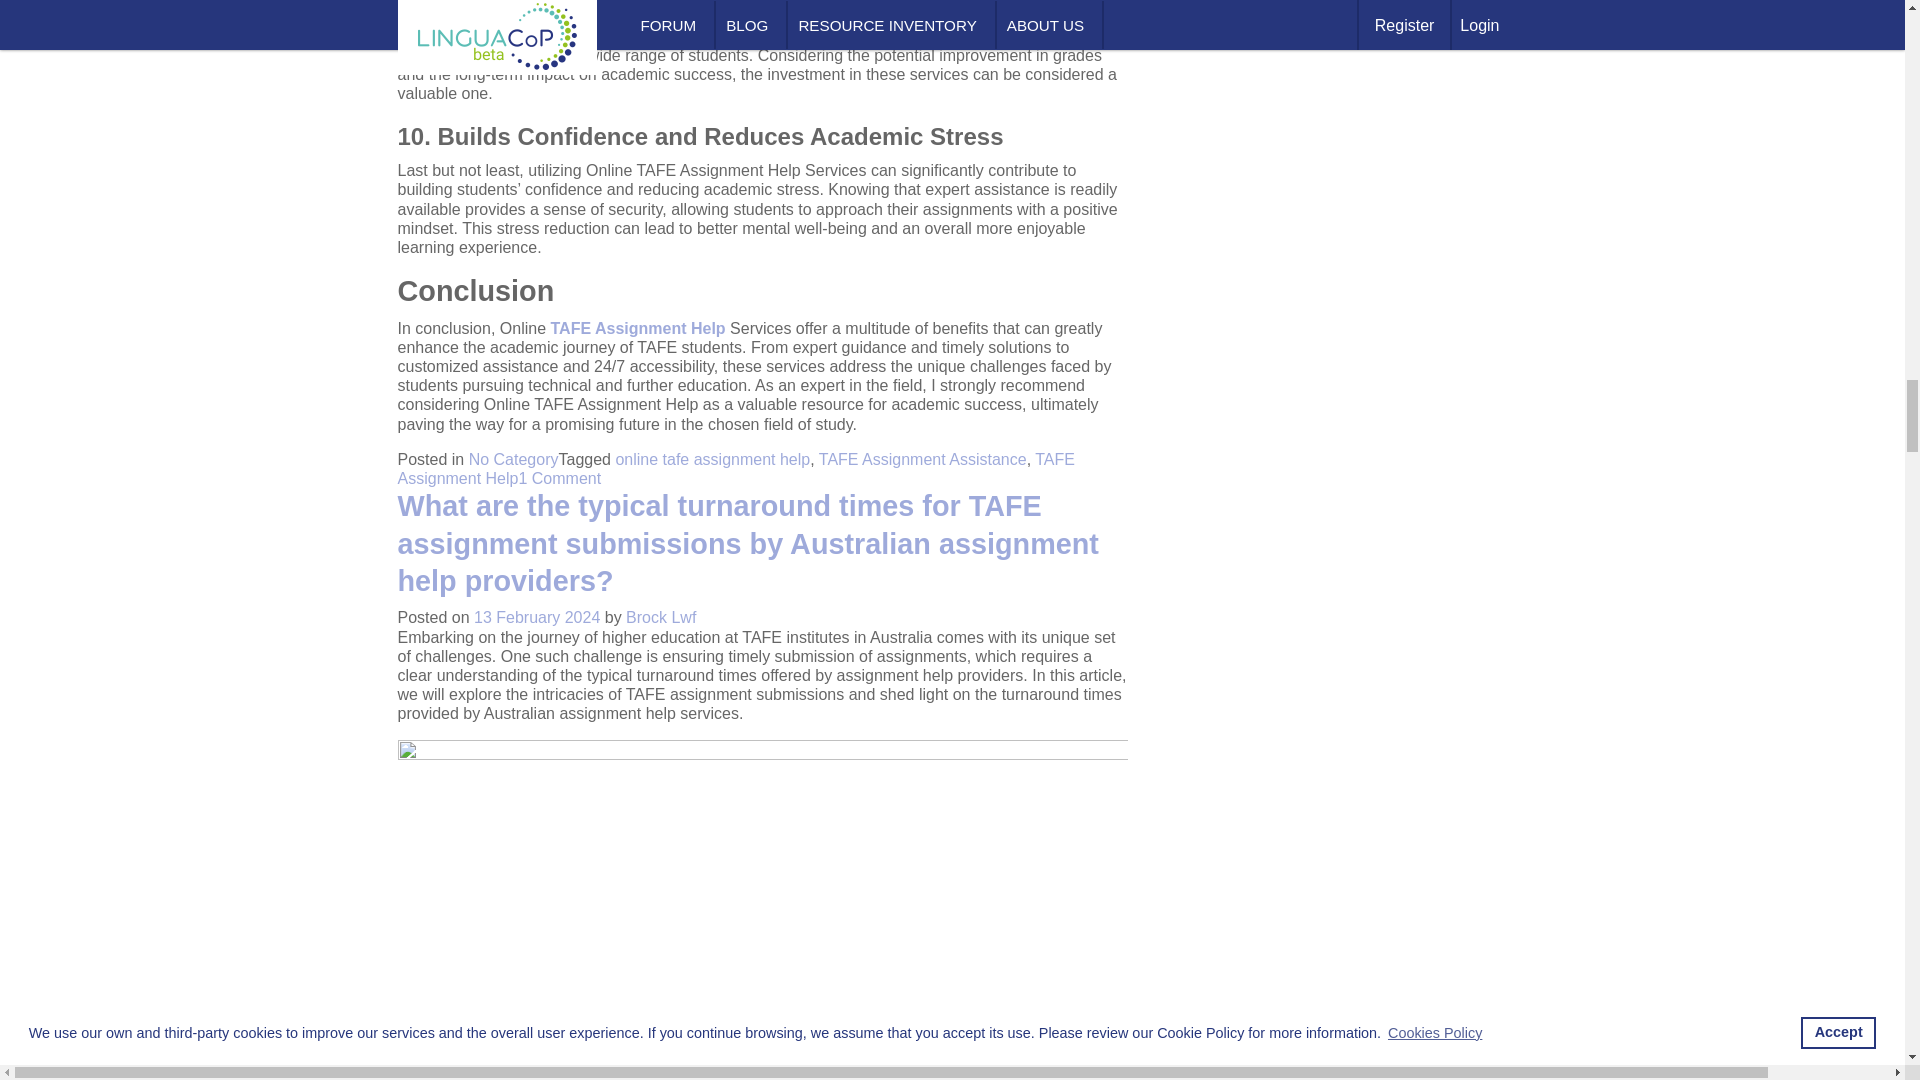  Describe the element at coordinates (513, 459) in the screenshot. I see `No Category` at that location.